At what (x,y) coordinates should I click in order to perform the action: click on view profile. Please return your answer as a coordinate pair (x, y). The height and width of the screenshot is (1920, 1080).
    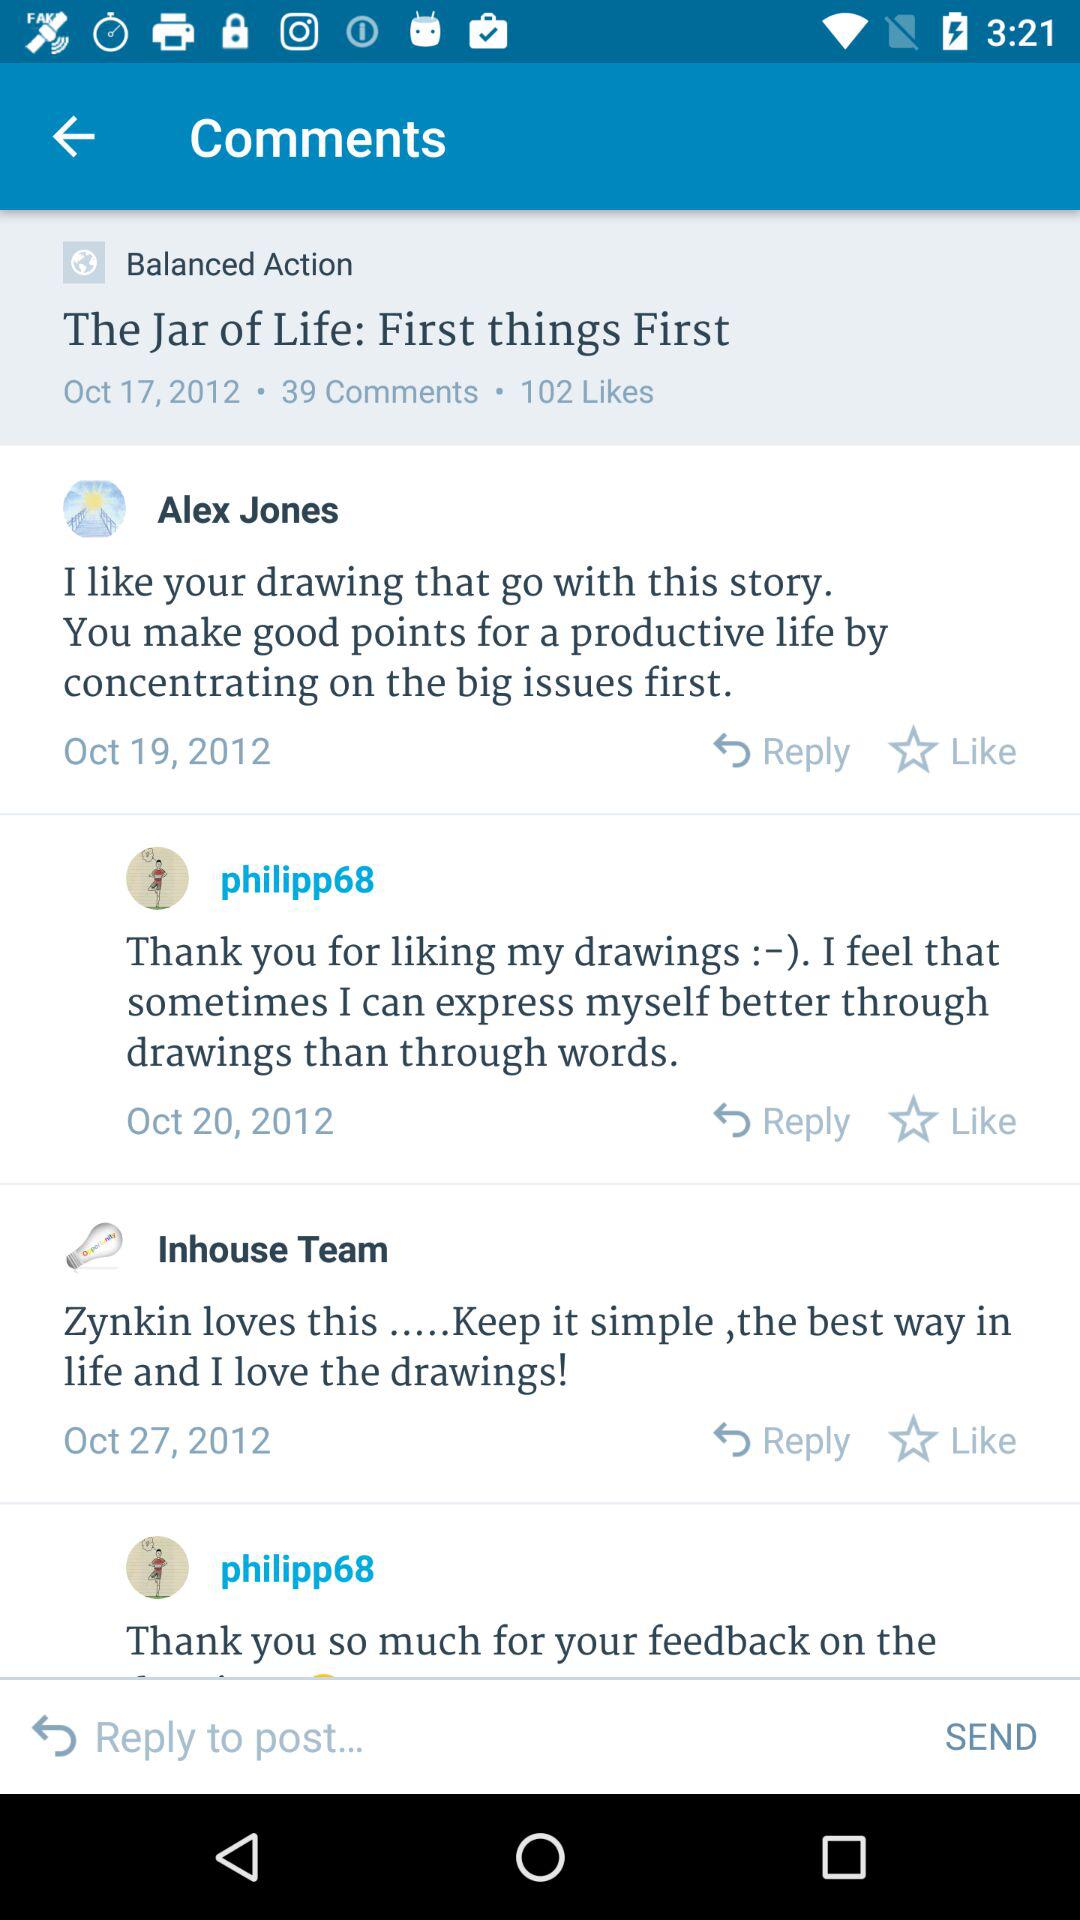
    Looking at the image, I should click on (94, 508).